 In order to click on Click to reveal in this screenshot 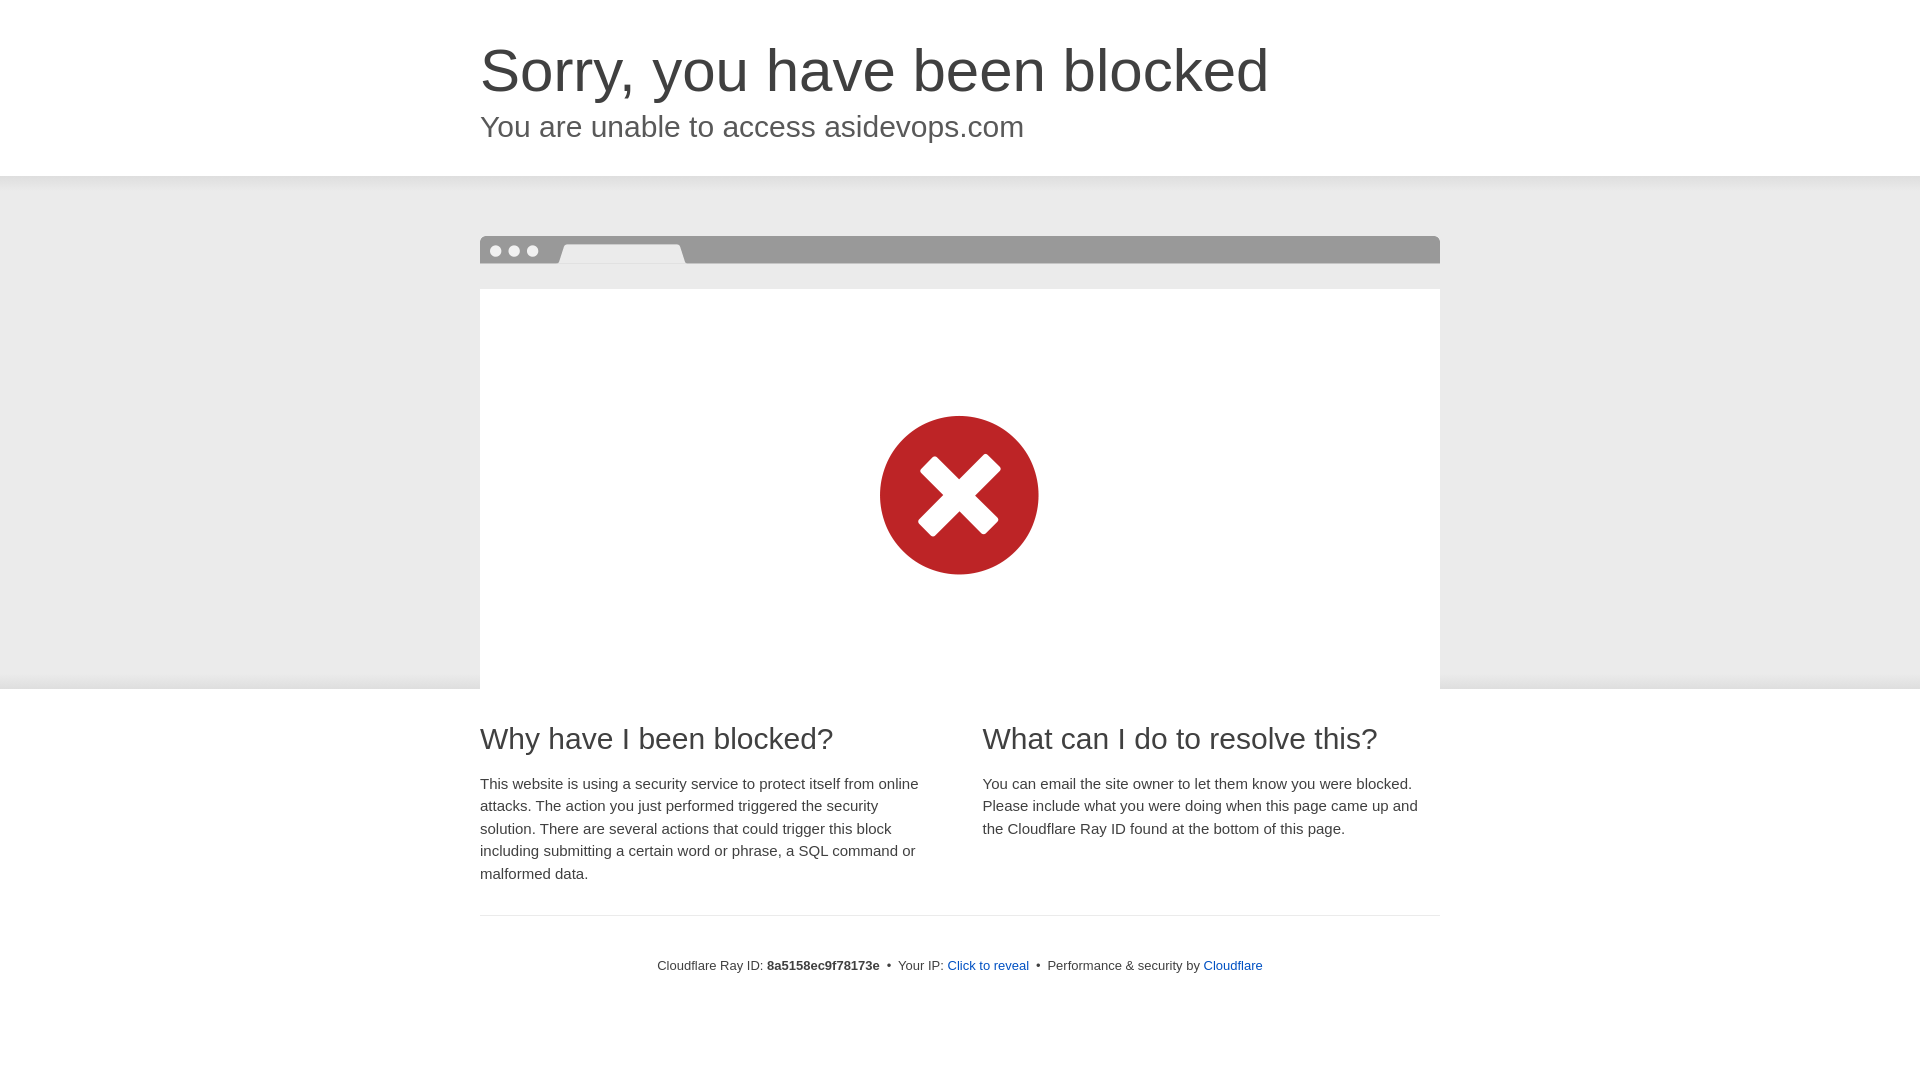, I will do `click(988, 966)`.